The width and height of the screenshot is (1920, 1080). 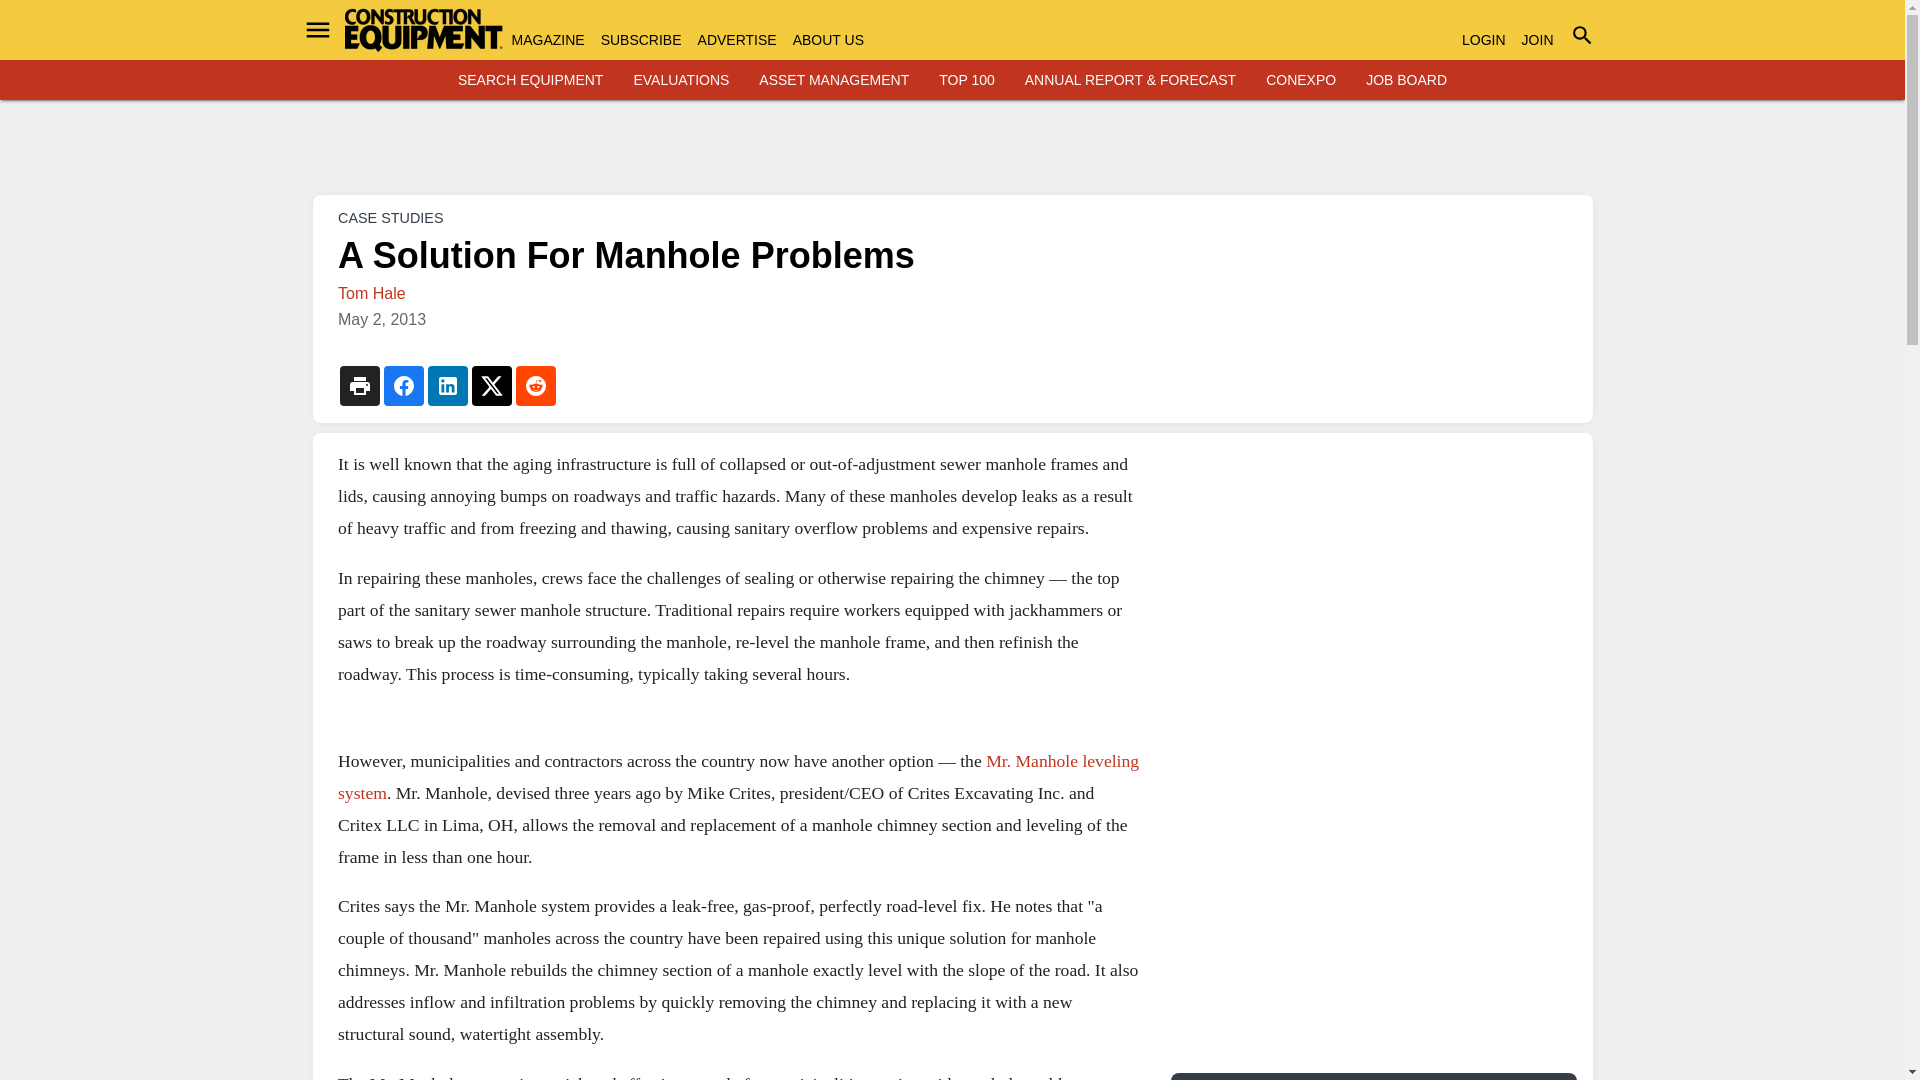 What do you see at coordinates (548, 40) in the screenshot?
I see `MAGAZINE` at bounding box center [548, 40].